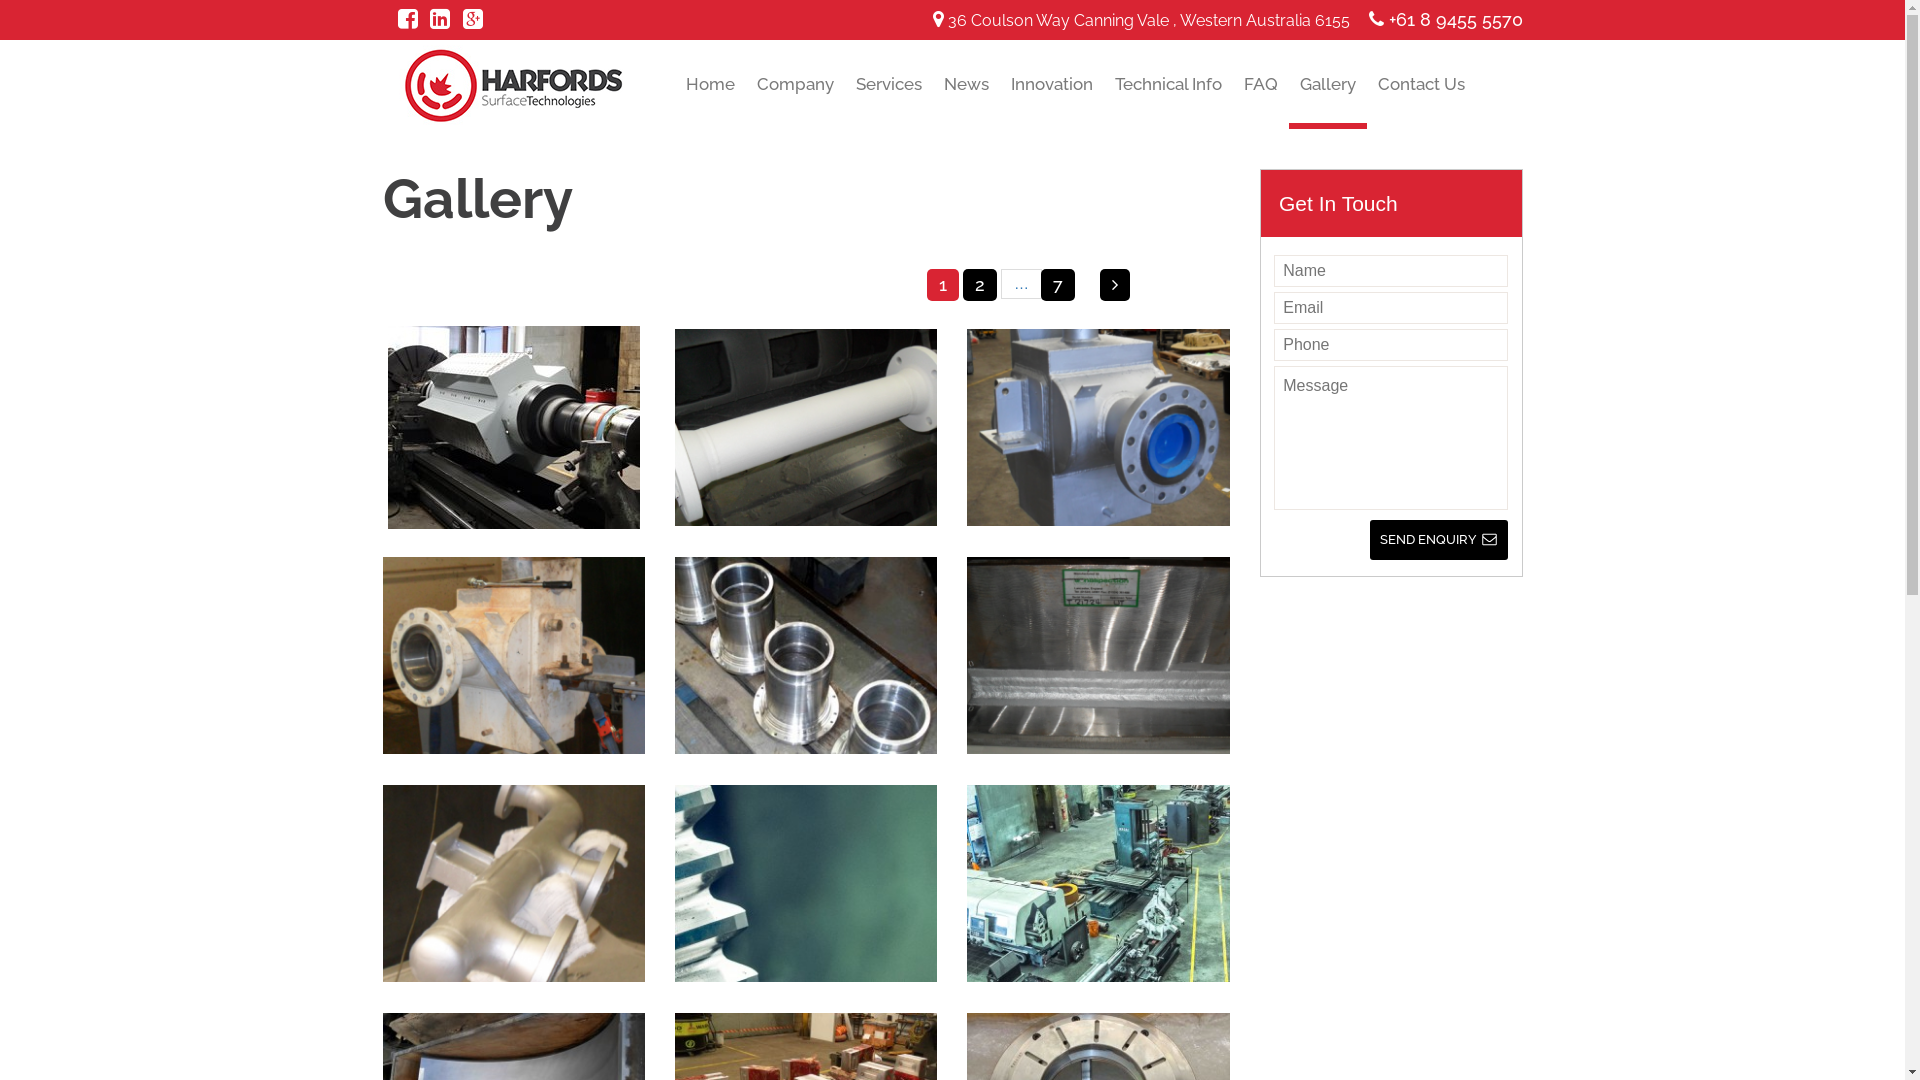  I want to click on Gallery, so click(1328, 100).